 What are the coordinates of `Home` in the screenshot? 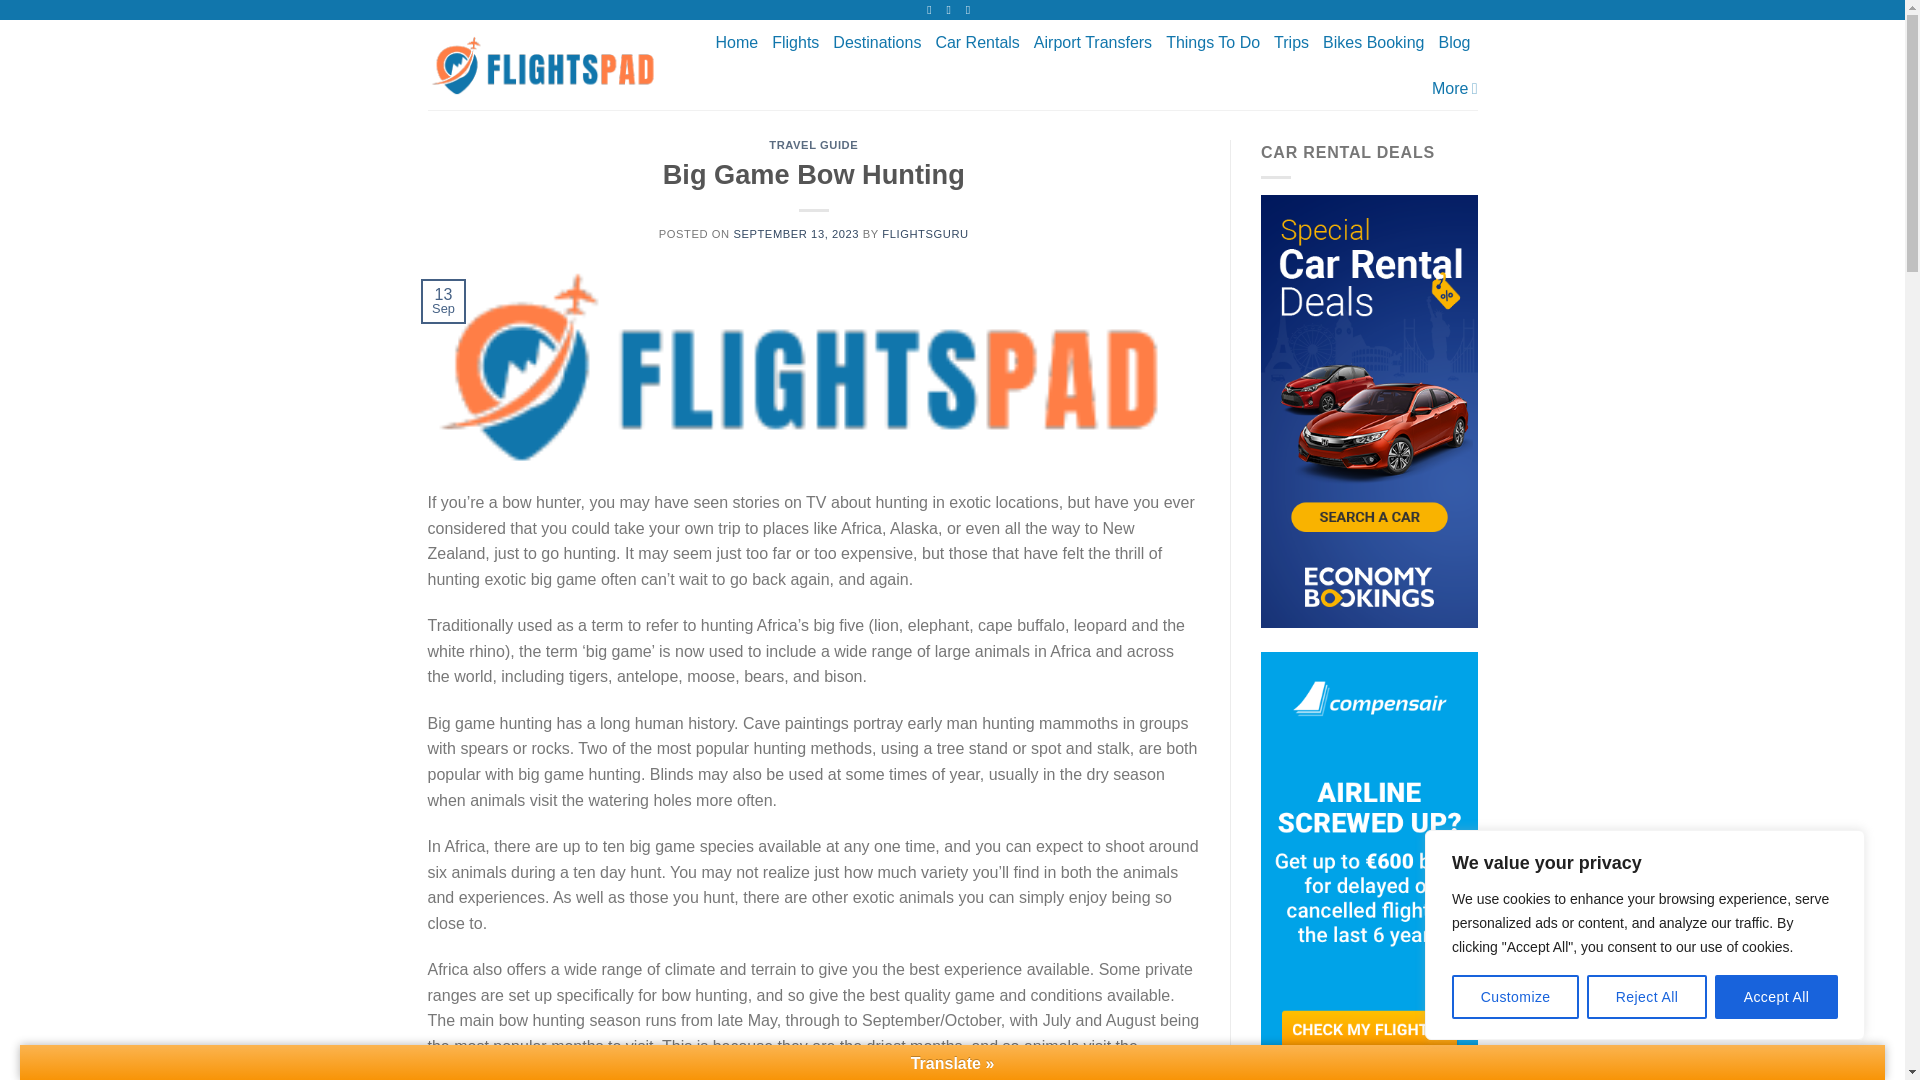 It's located at (737, 42).